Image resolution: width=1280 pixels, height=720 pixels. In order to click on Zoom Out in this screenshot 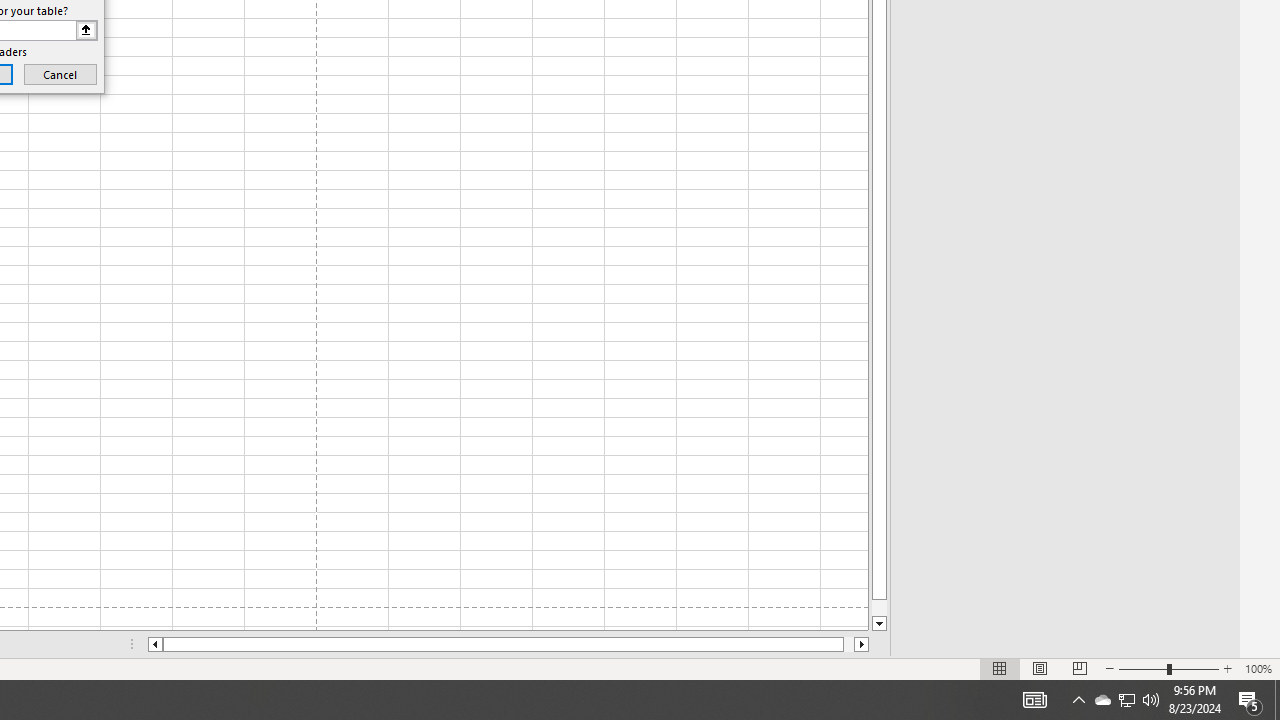, I will do `click(1142, 668)`.